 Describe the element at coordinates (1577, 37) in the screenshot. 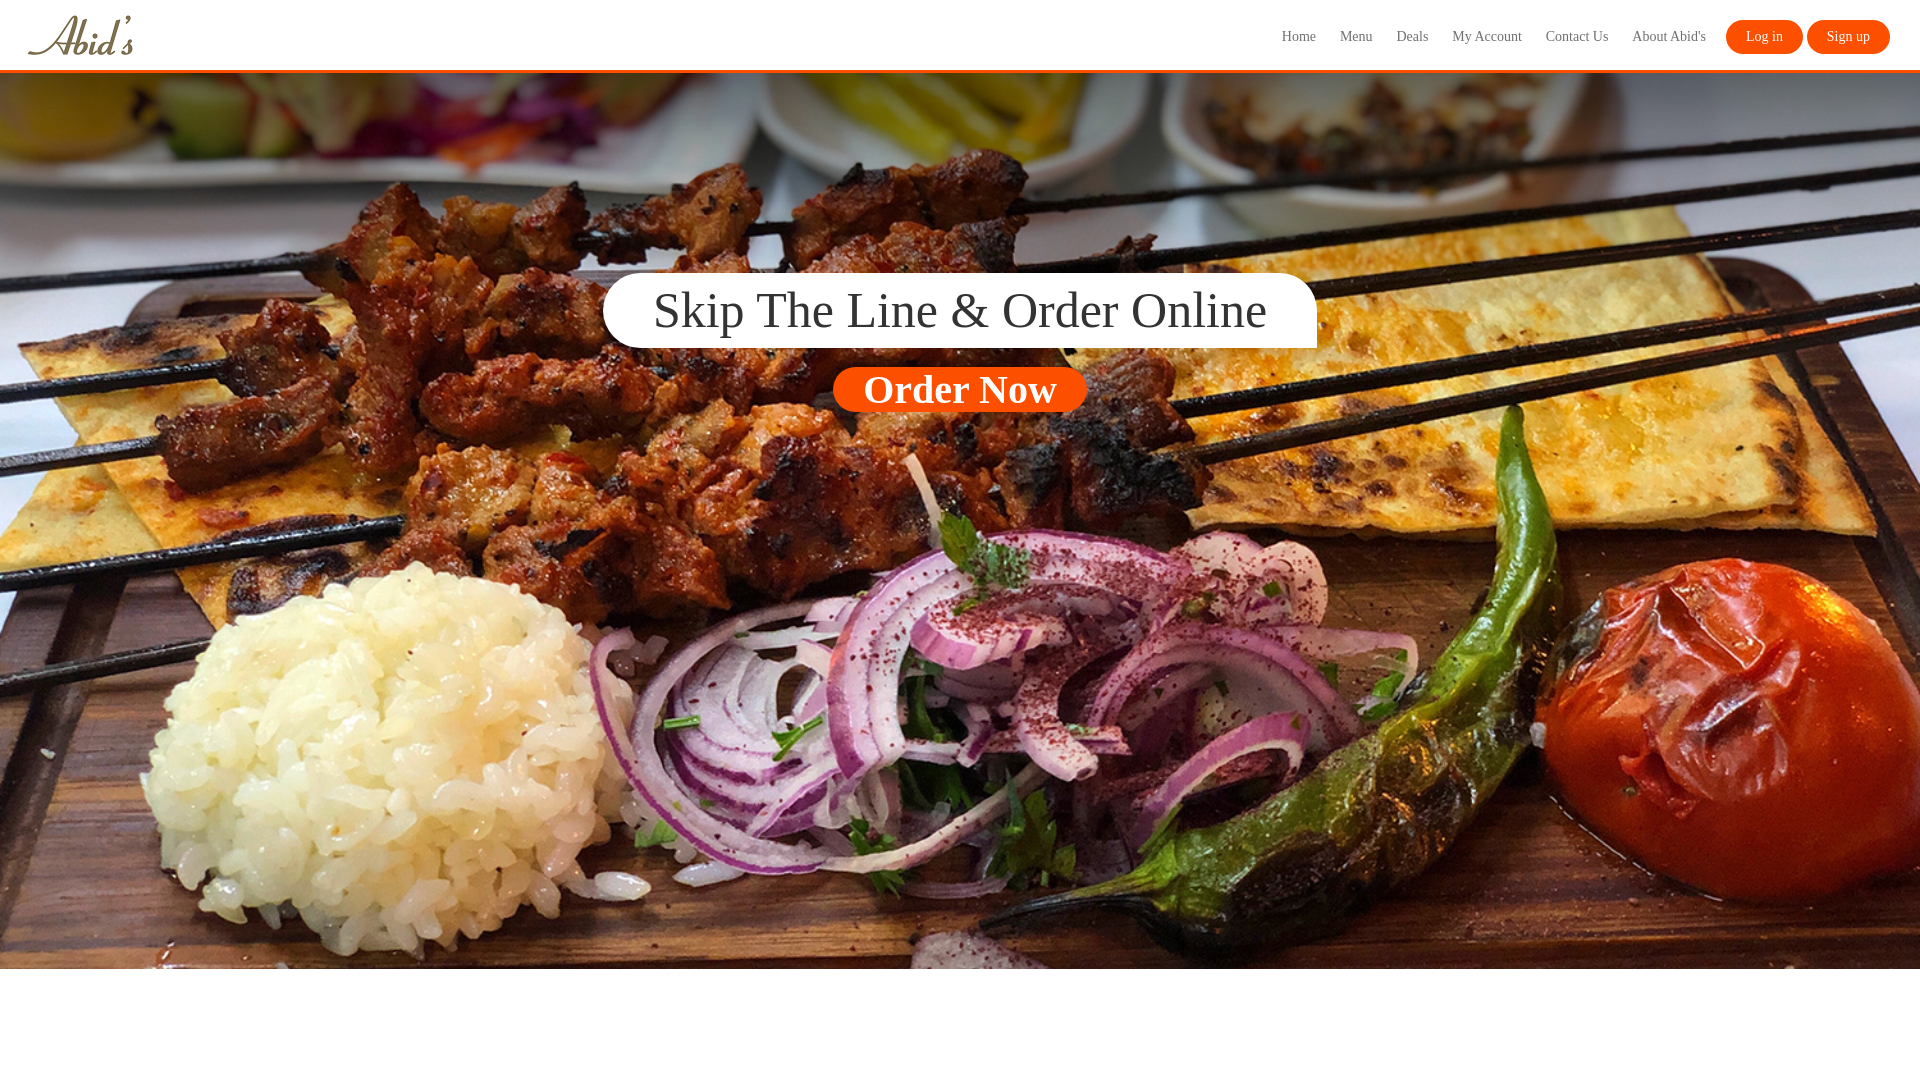

I see `Contact Us` at that location.